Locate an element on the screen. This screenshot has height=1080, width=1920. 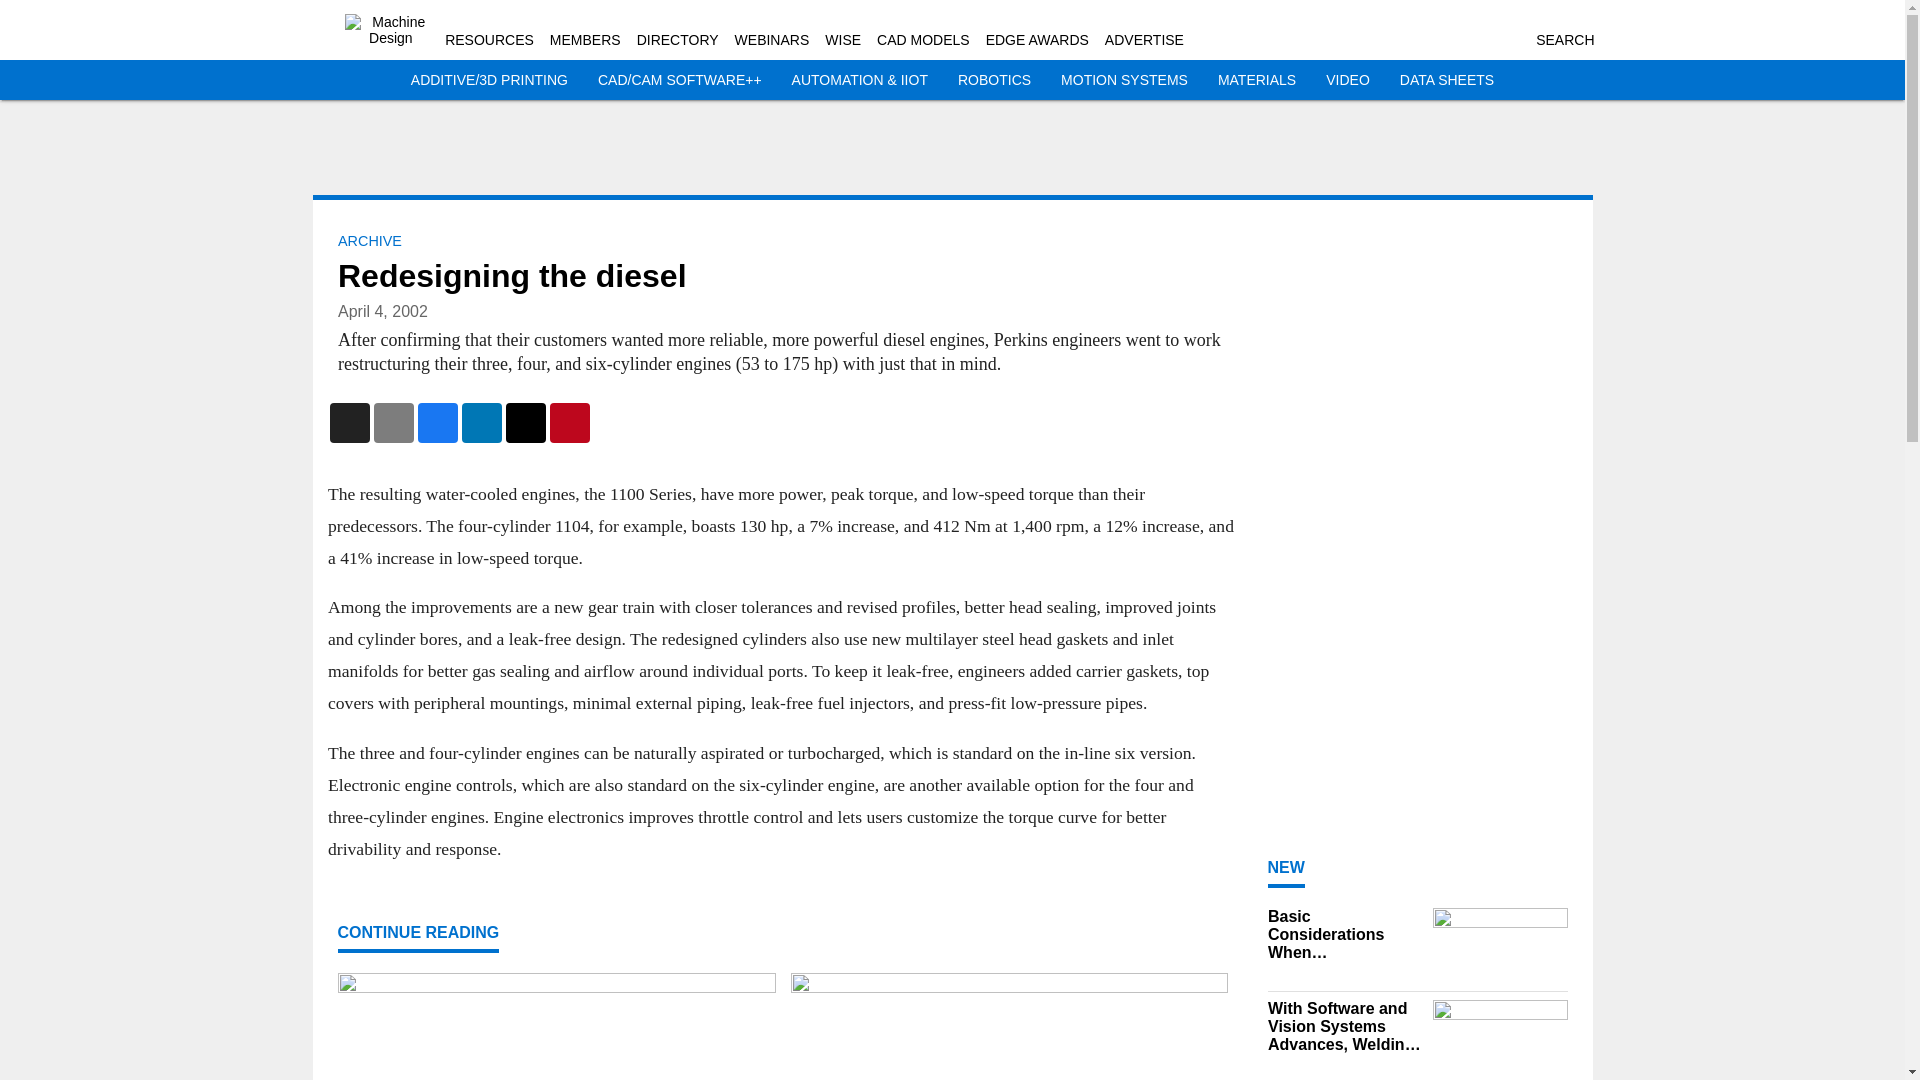
WISE is located at coordinates (842, 40).